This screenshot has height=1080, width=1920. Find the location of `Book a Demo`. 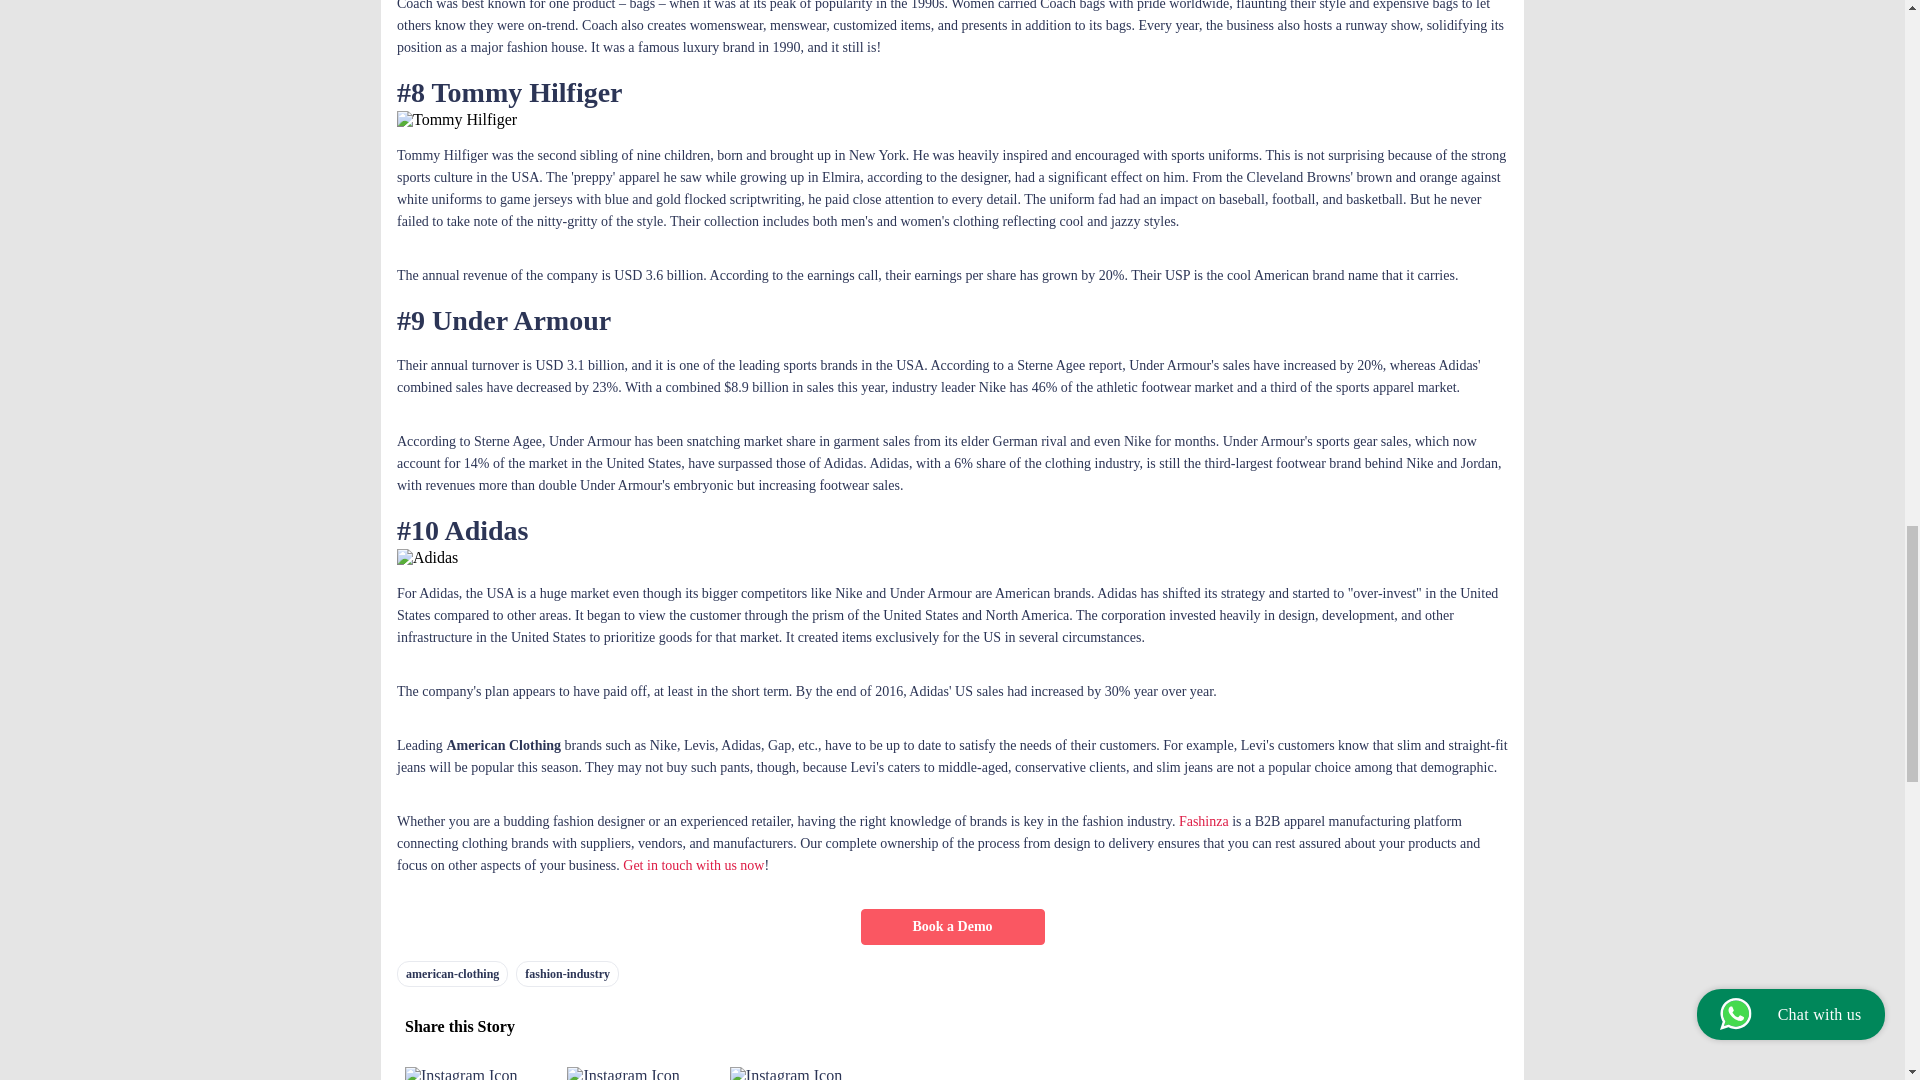

Book a Demo is located at coordinates (952, 927).